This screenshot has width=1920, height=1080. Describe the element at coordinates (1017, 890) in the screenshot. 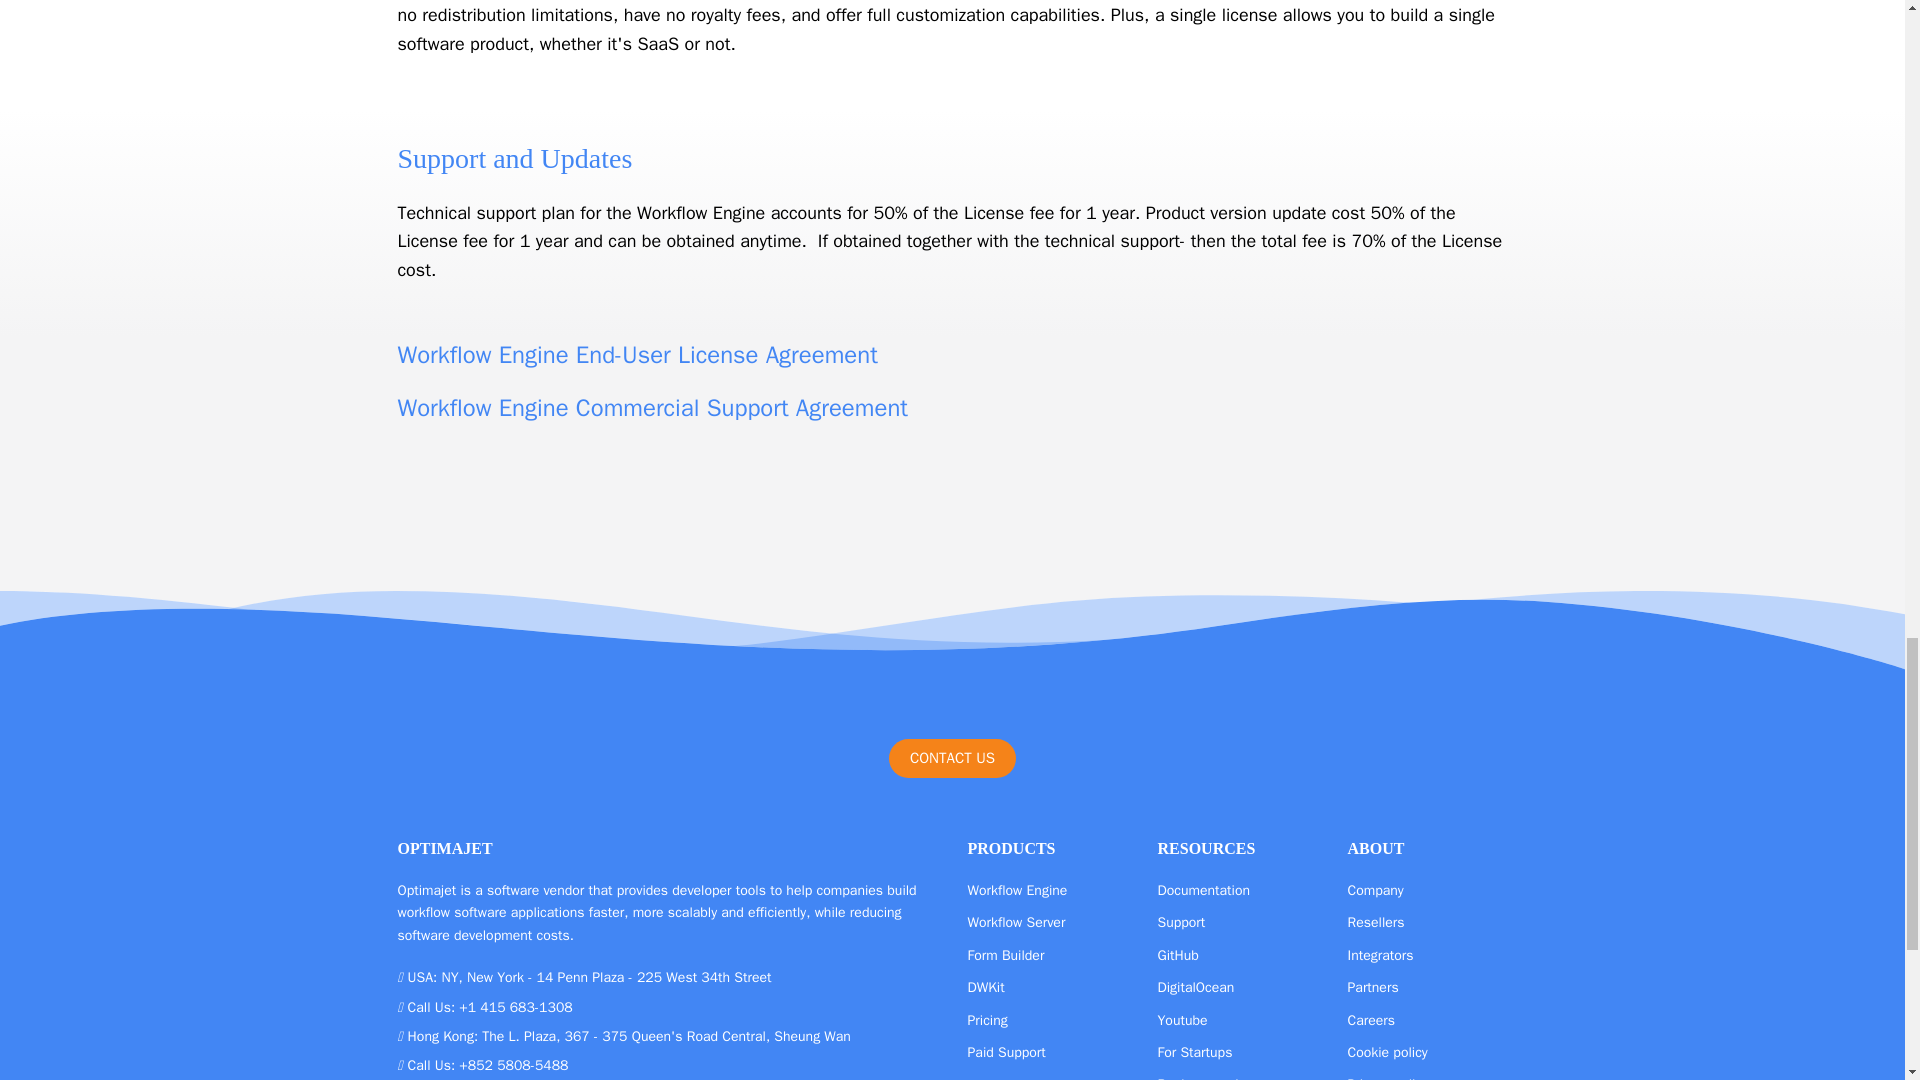

I see `Workflow Engine` at that location.